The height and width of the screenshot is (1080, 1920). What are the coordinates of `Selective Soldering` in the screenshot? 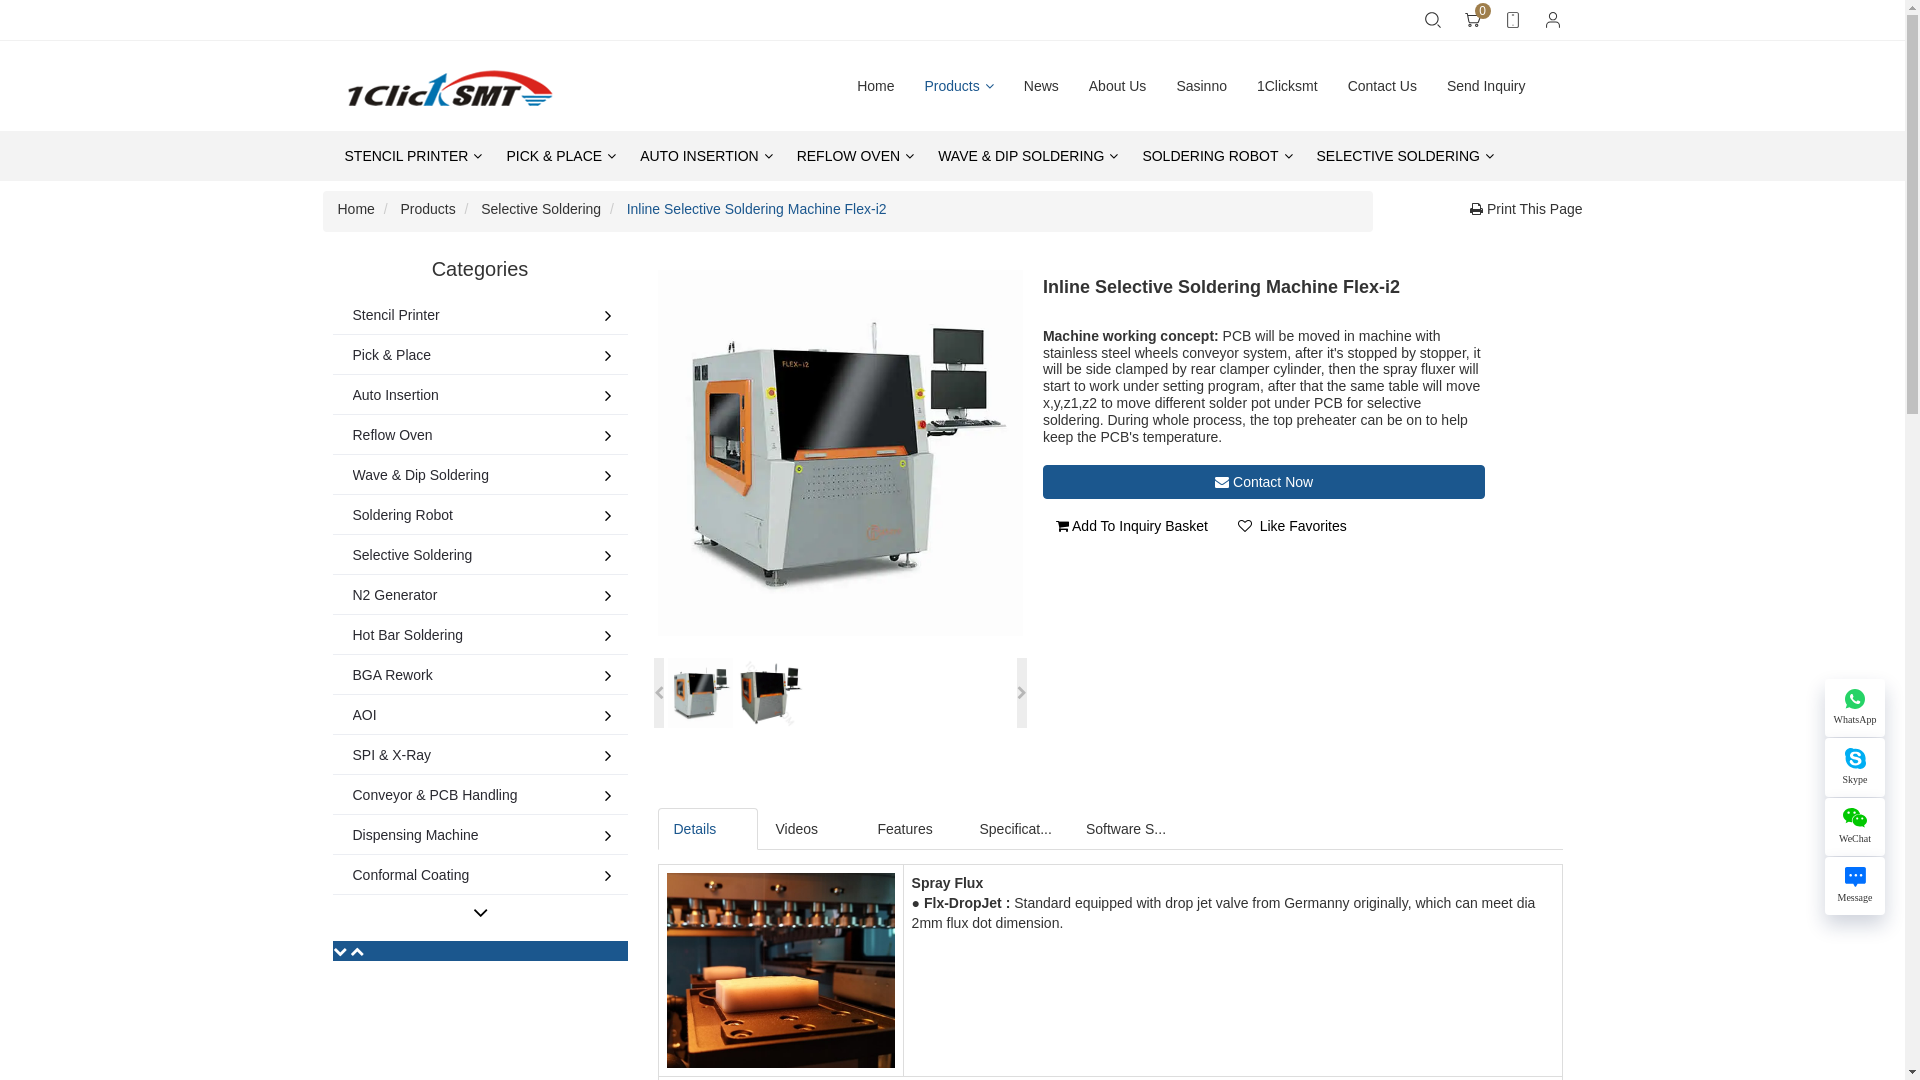 It's located at (442, 554).